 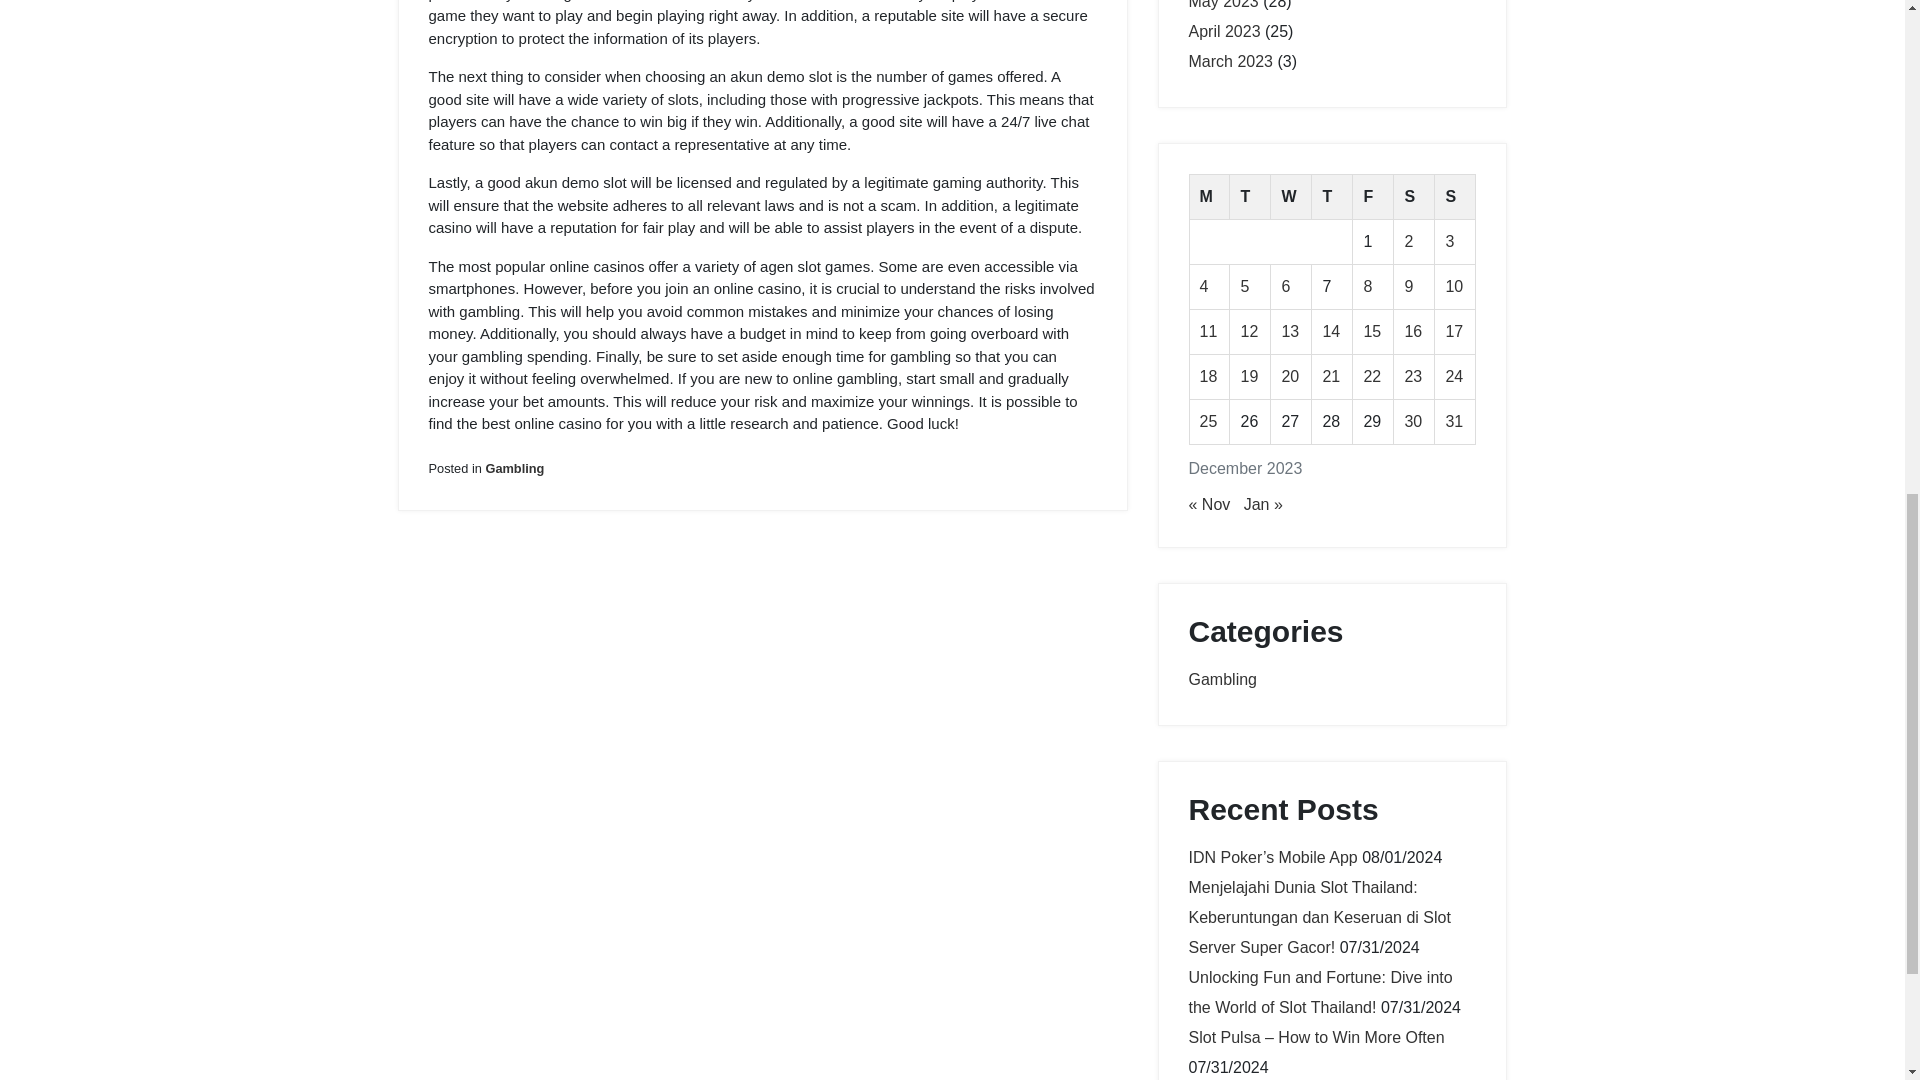 I want to click on Monday, so click(x=1209, y=196).